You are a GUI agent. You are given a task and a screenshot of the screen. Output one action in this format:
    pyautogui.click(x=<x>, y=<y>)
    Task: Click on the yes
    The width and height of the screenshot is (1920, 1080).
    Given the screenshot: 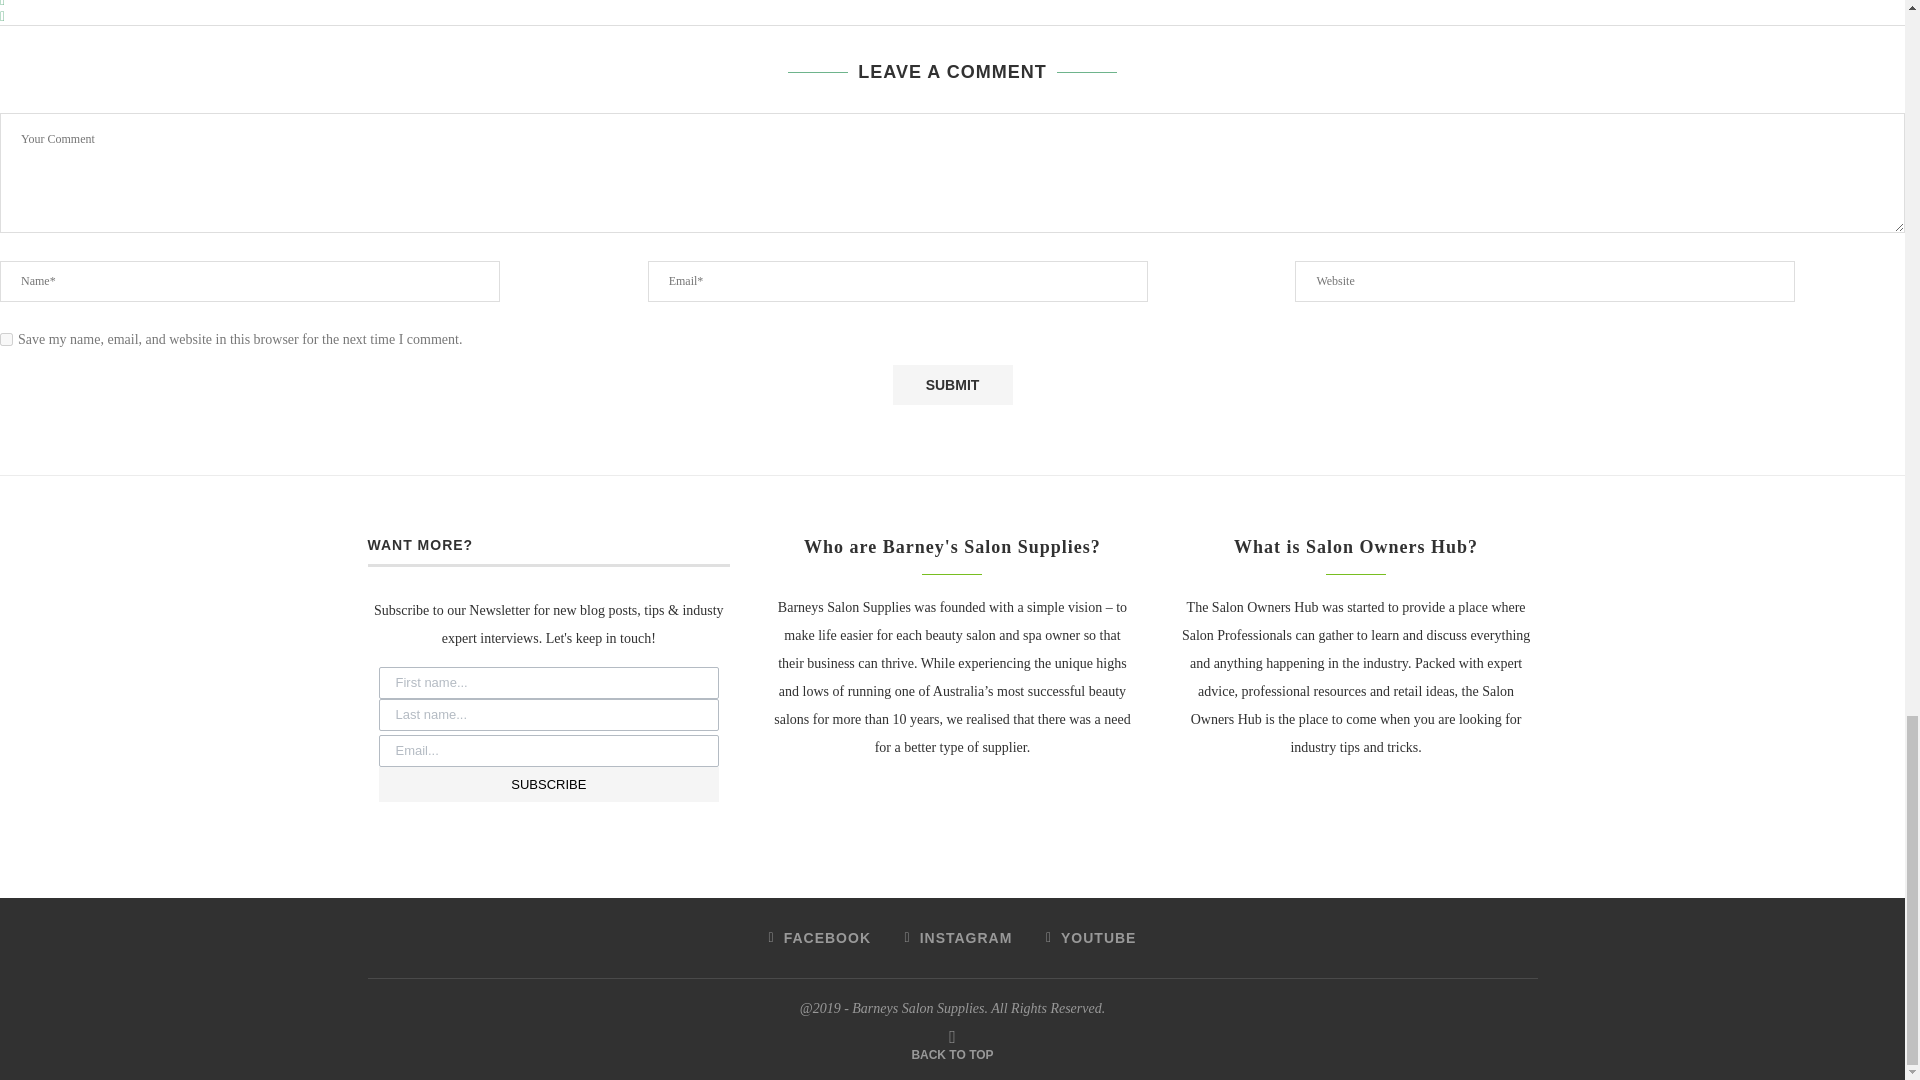 What is the action you would take?
    pyautogui.click(x=6, y=338)
    